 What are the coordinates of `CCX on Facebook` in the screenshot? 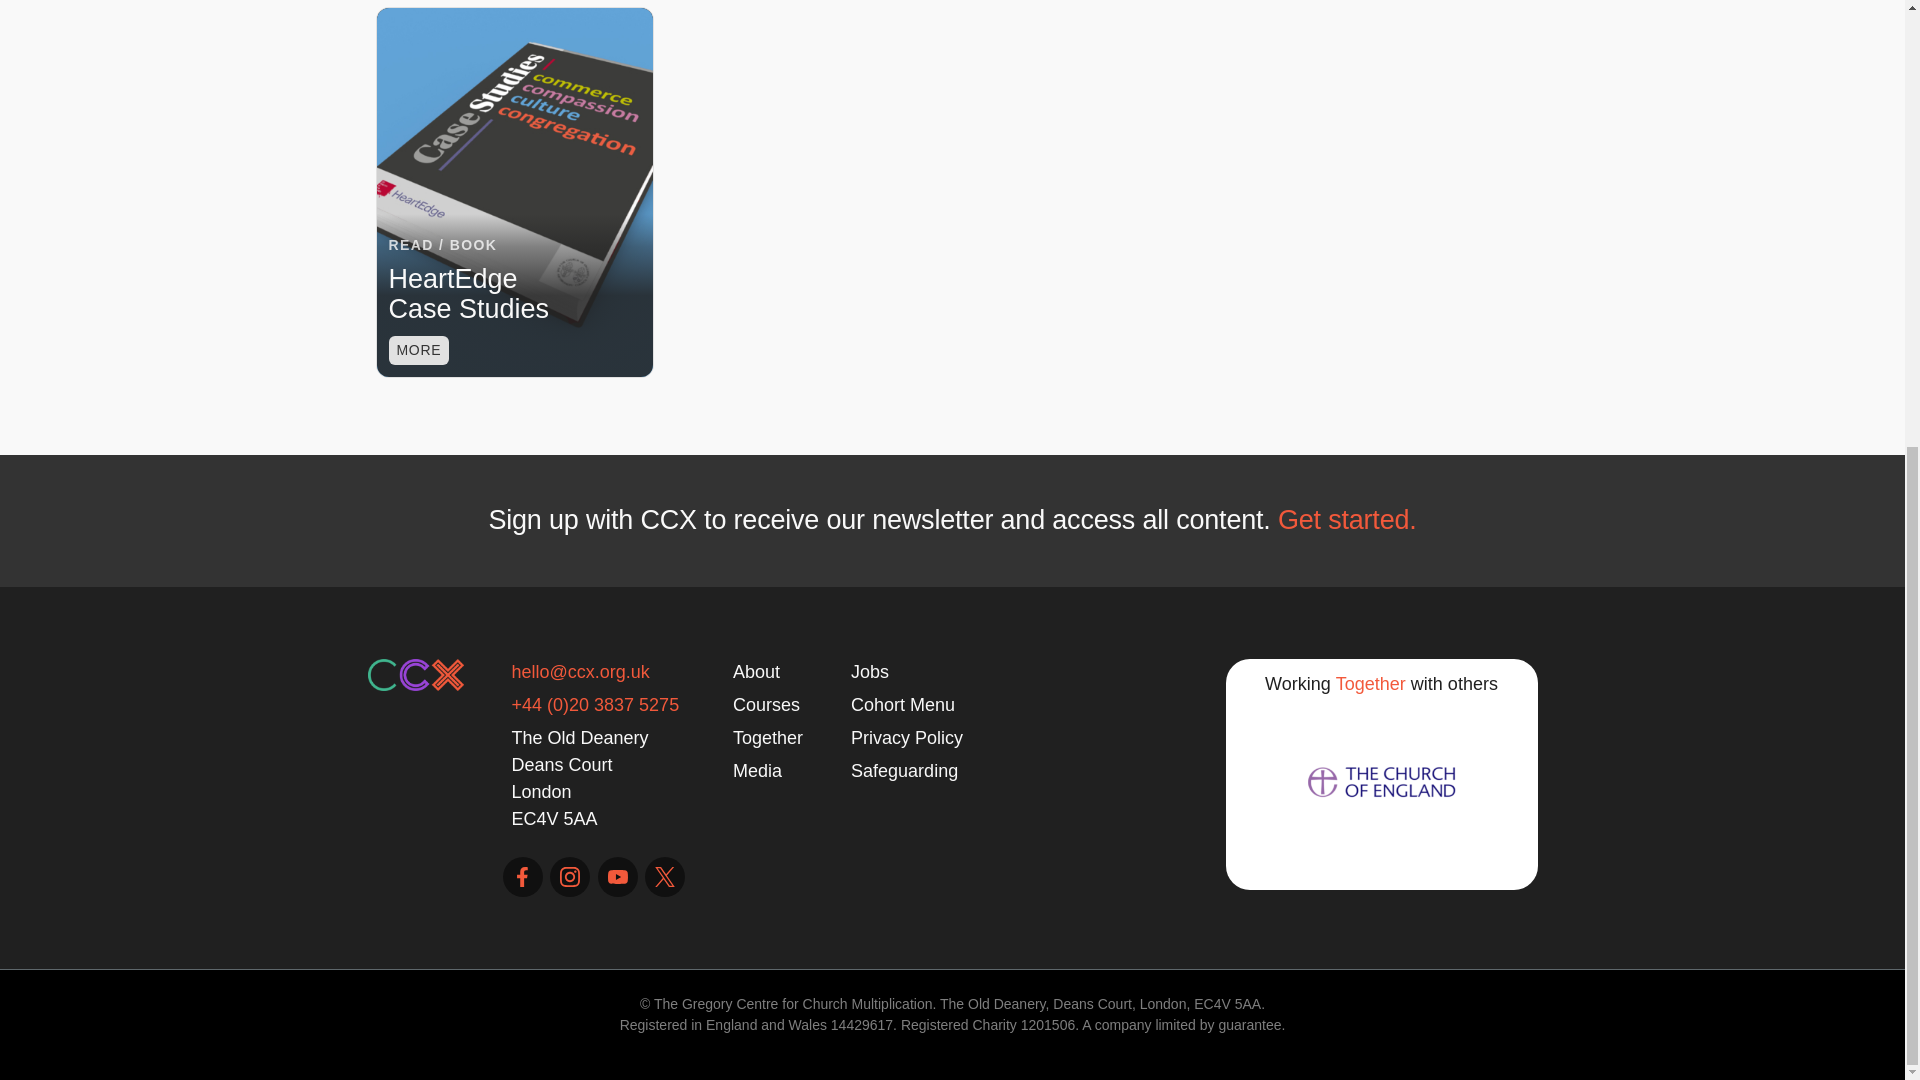 It's located at (521, 877).